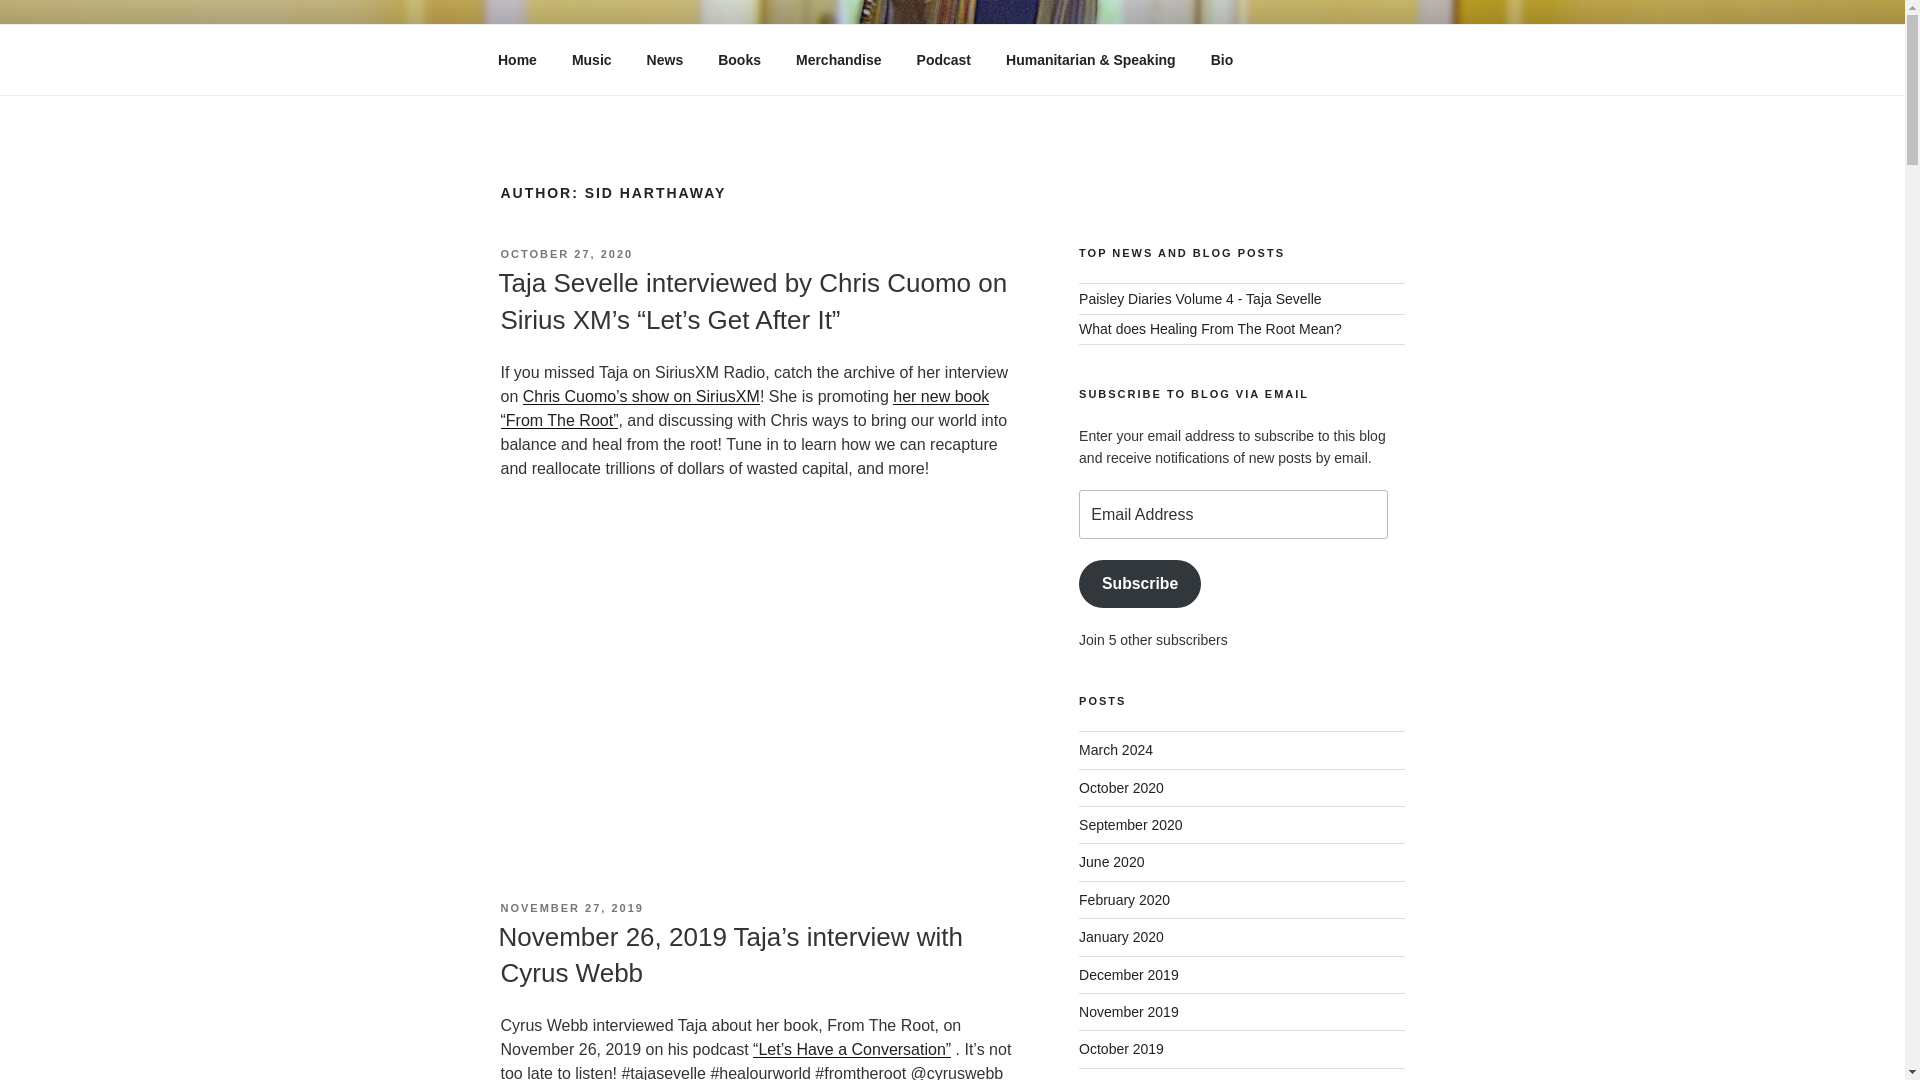  Describe the element at coordinates (740, 60) in the screenshot. I see `Books` at that location.